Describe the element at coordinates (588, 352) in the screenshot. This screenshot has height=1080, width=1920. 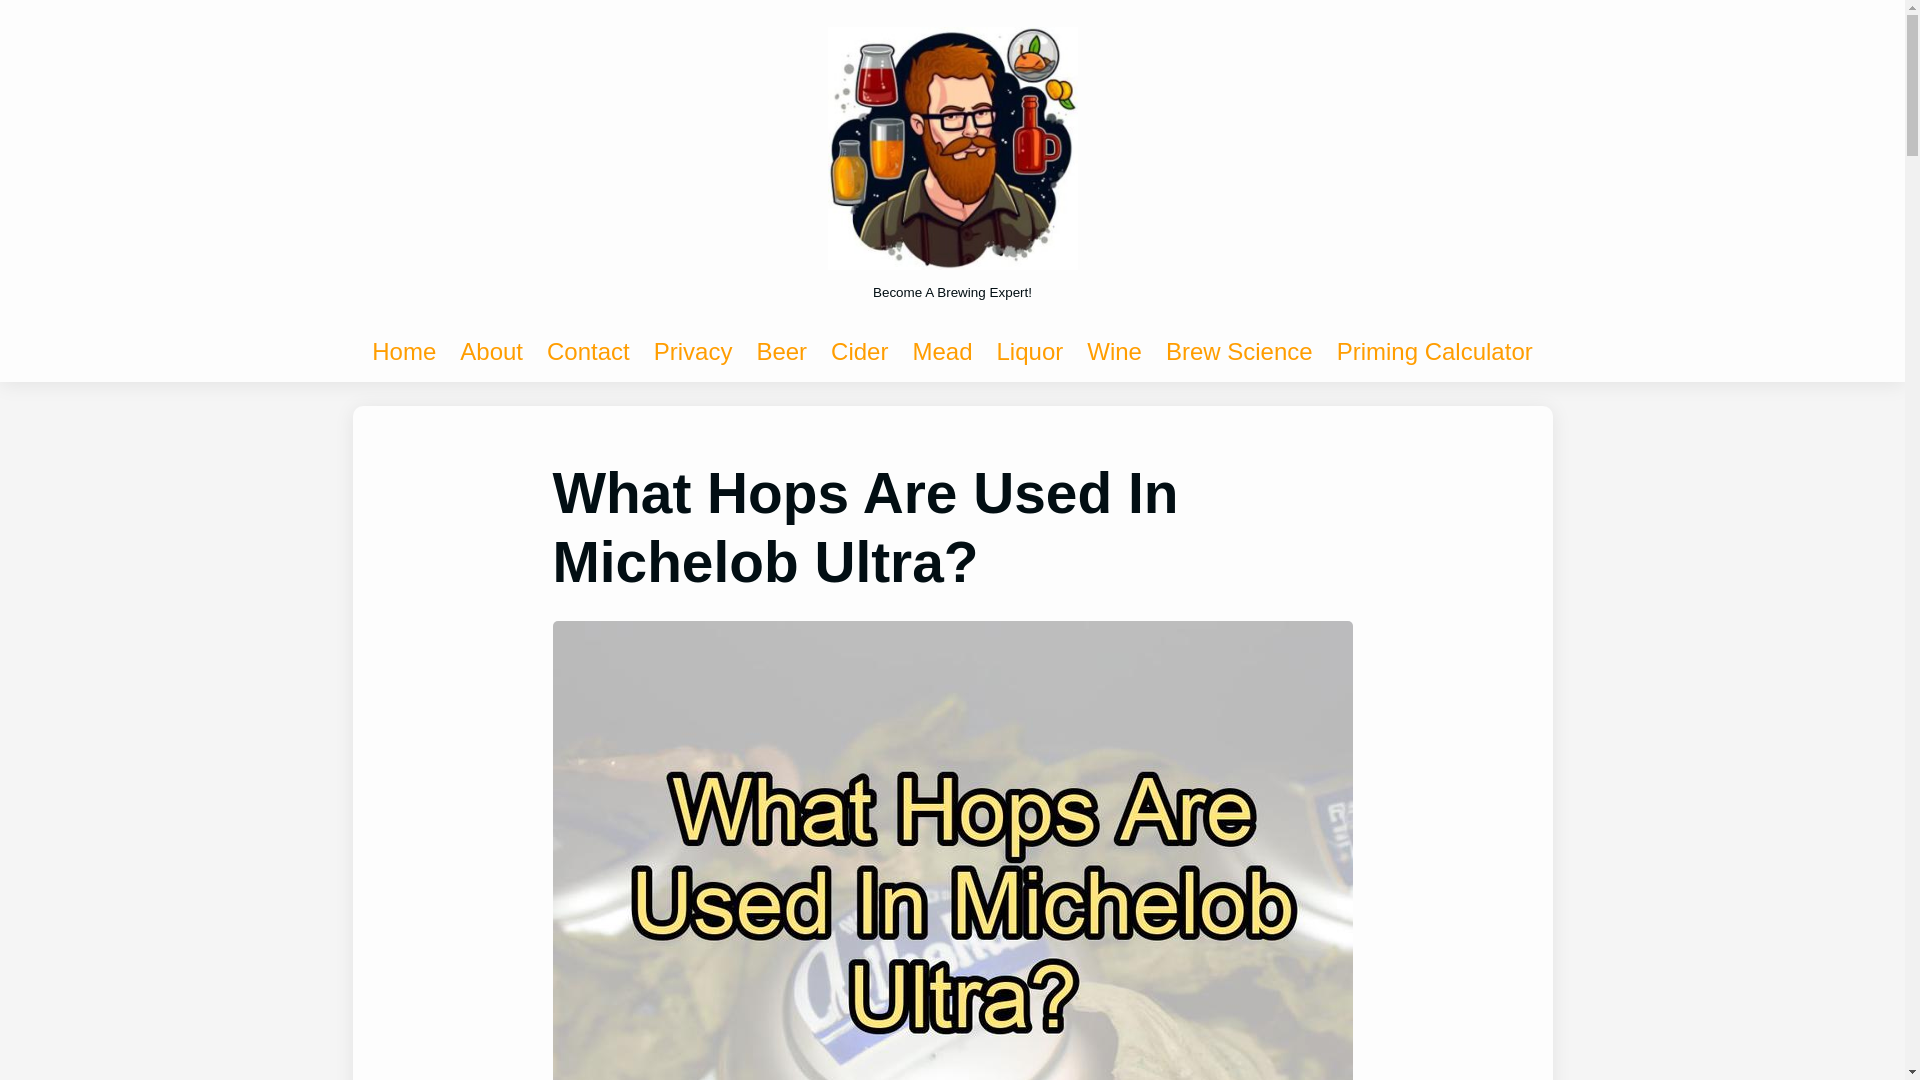
I see `Contact` at that location.